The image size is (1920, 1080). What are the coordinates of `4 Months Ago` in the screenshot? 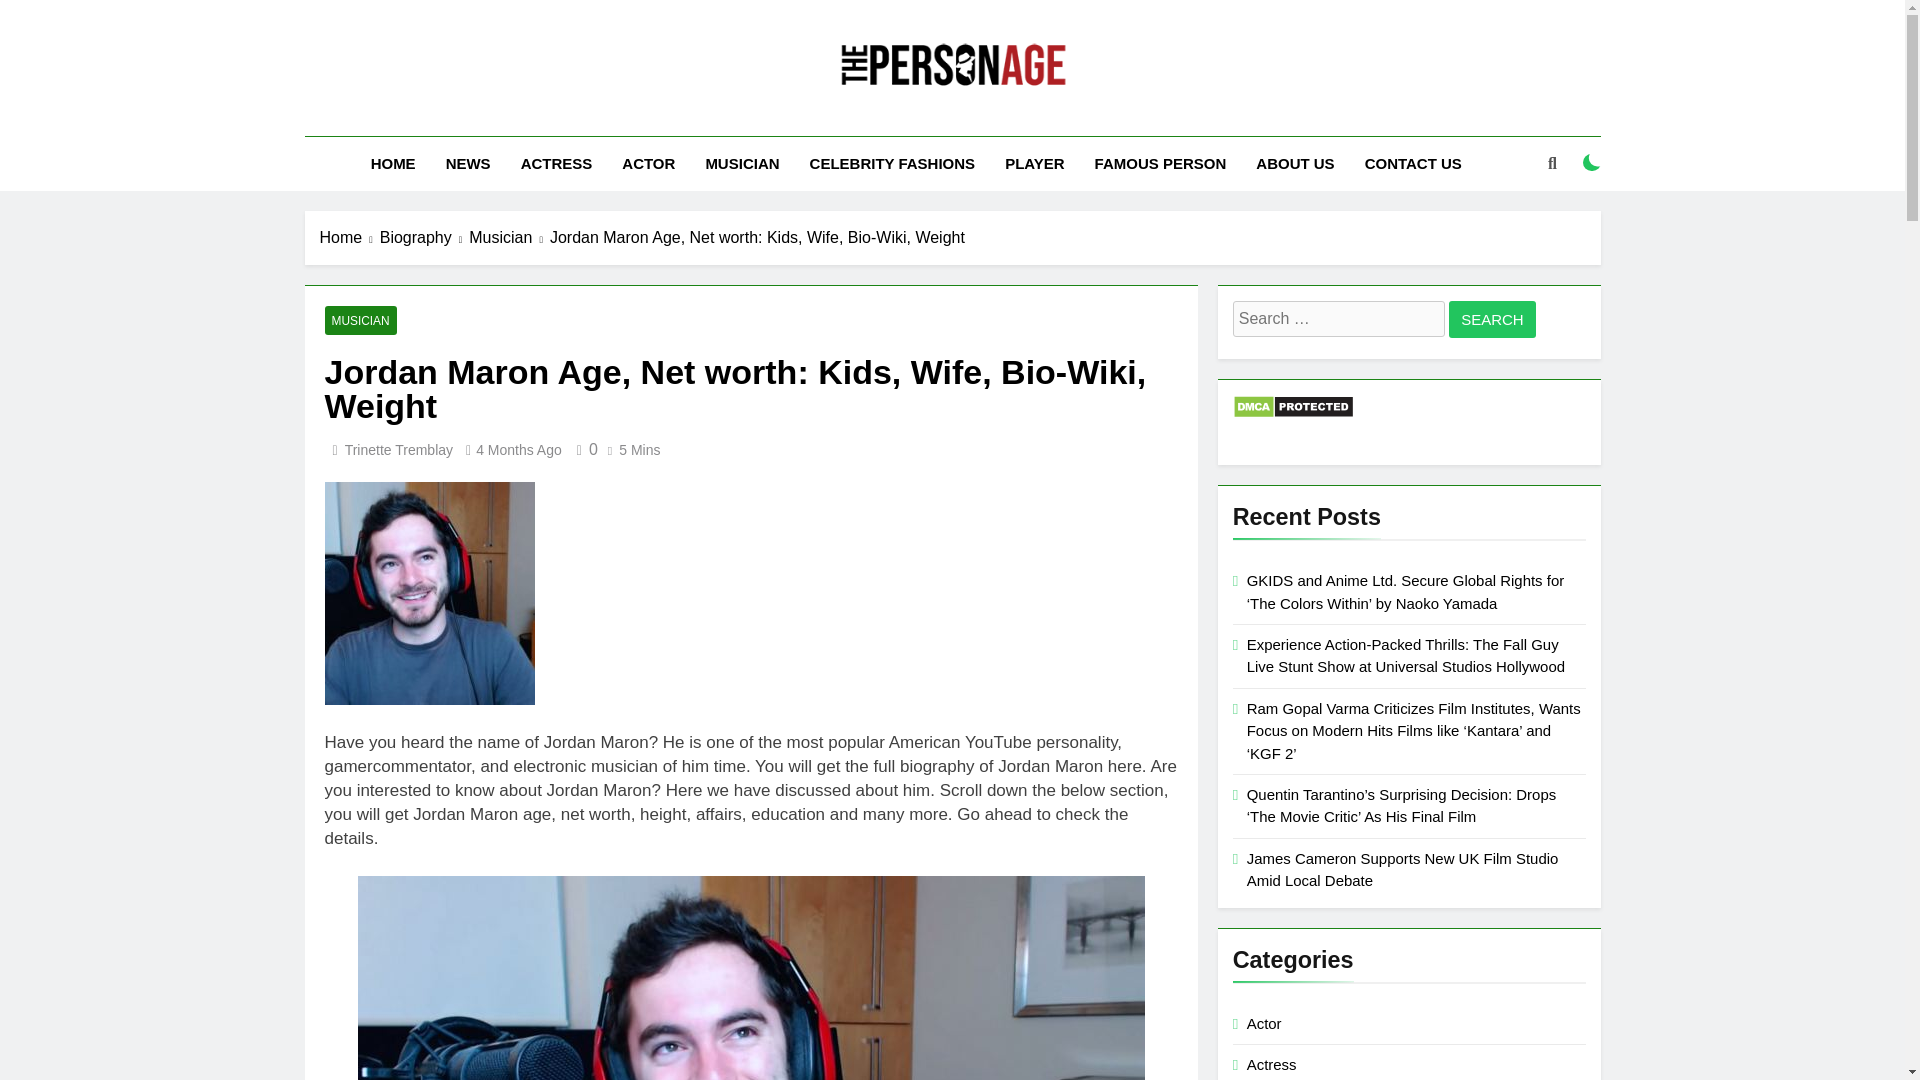 It's located at (519, 449).